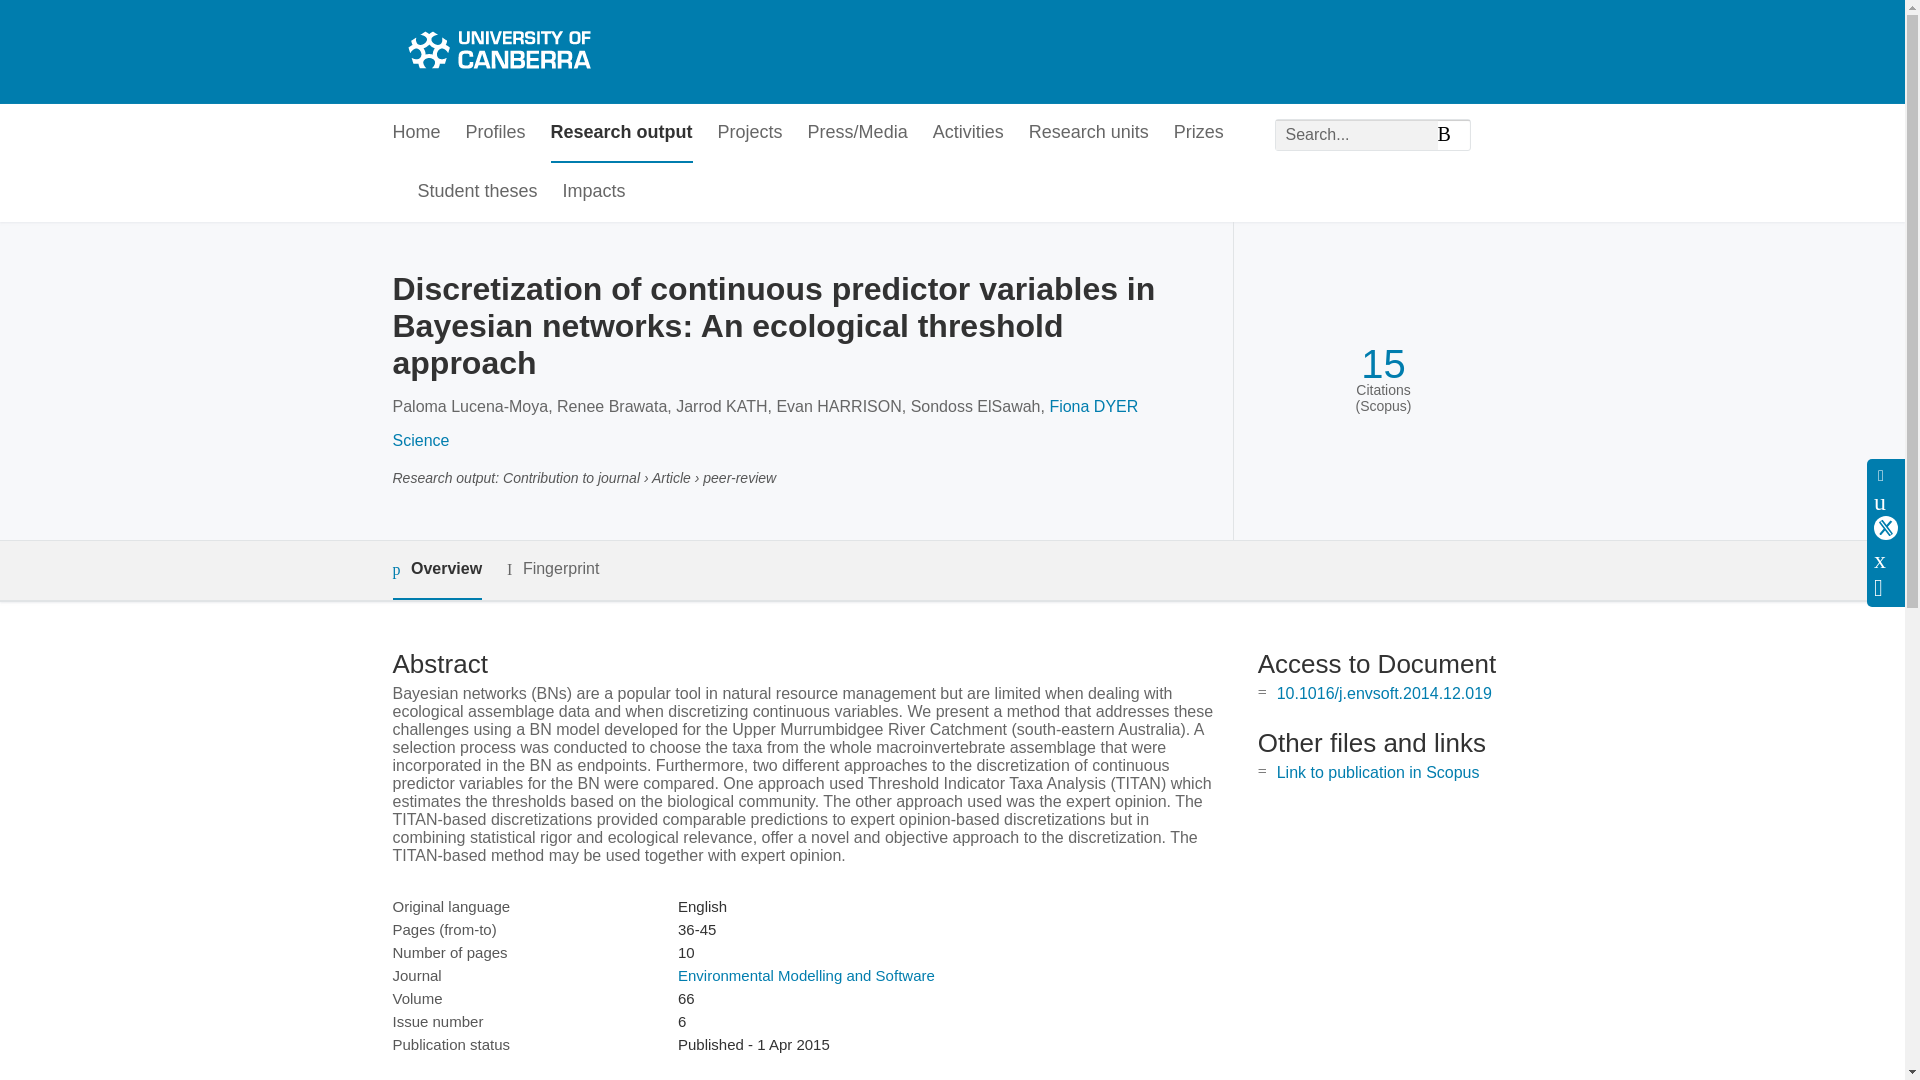  Describe the element at coordinates (1383, 364) in the screenshot. I see `15` at that location.